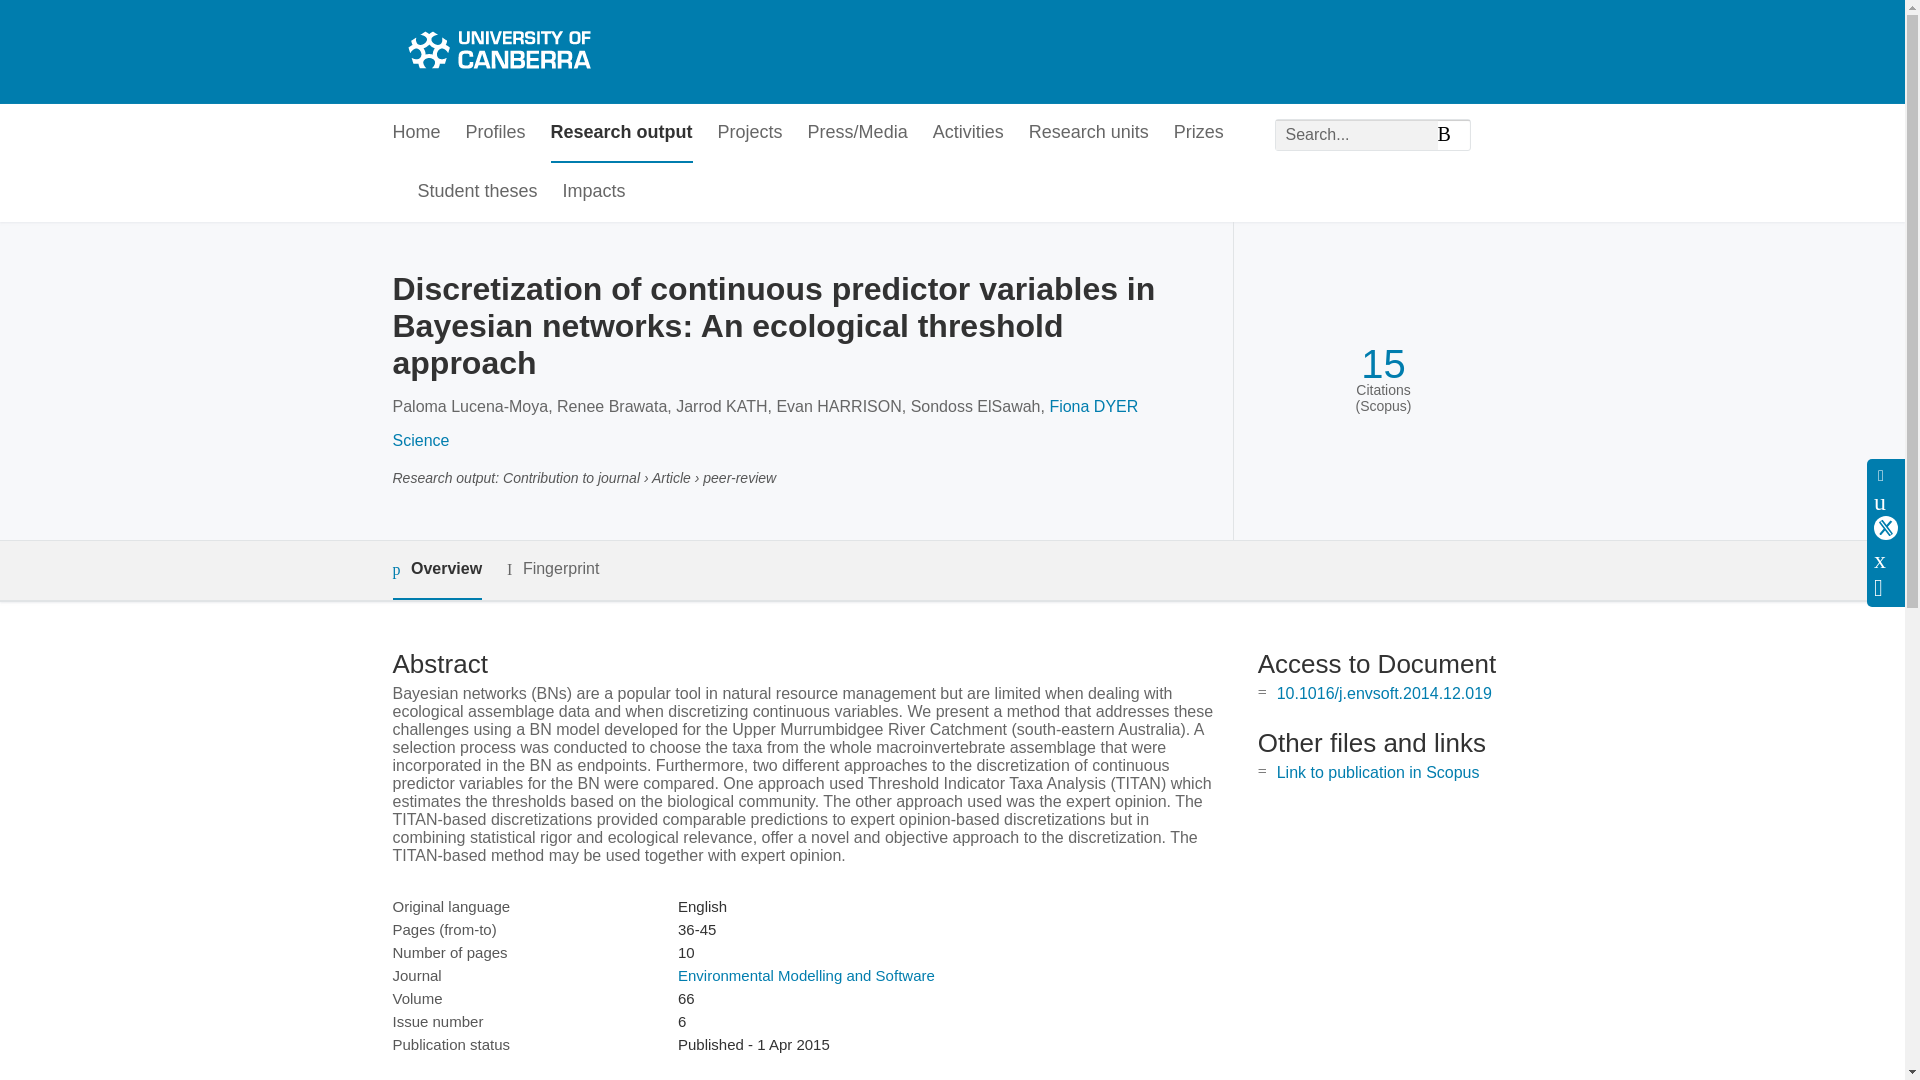  Describe the element at coordinates (1383, 364) in the screenshot. I see `15` at that location.